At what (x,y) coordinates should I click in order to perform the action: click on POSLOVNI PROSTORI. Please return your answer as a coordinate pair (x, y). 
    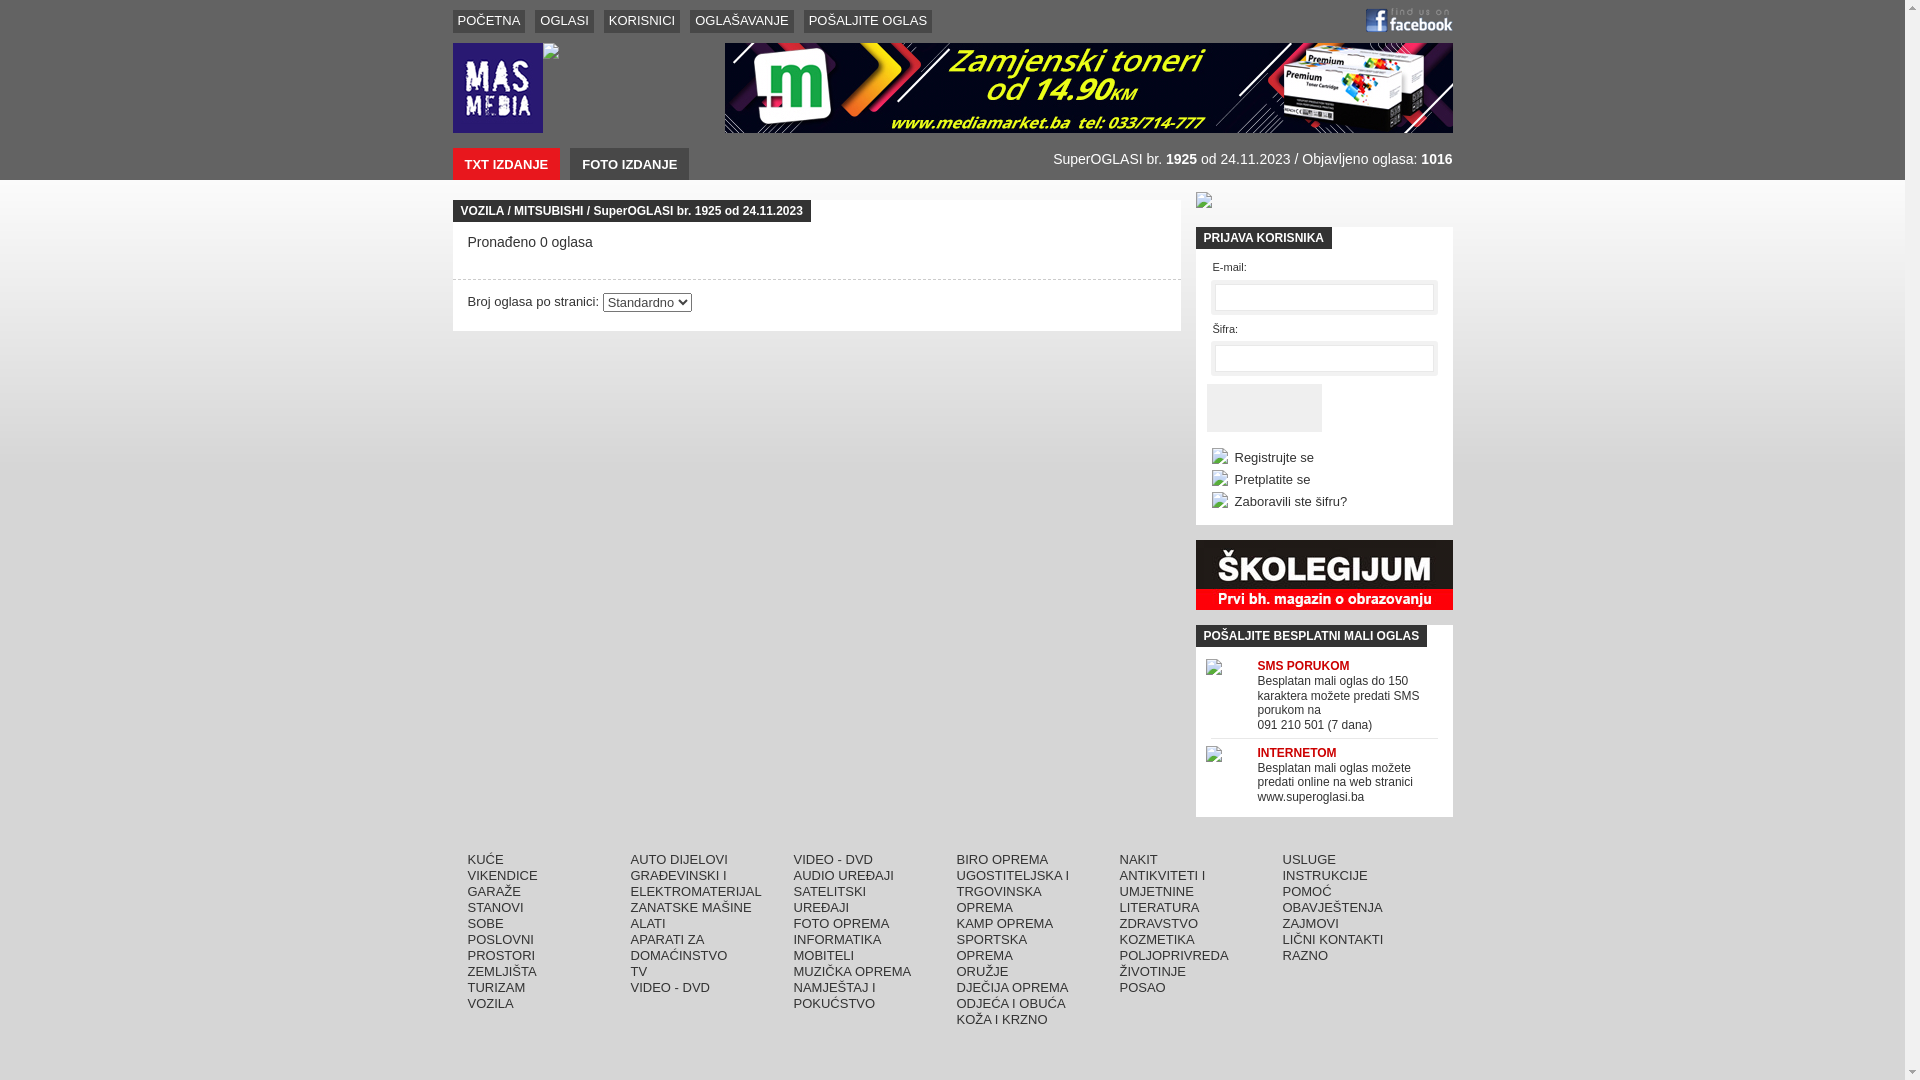
    Looking at the image, I should click on (502, 948).